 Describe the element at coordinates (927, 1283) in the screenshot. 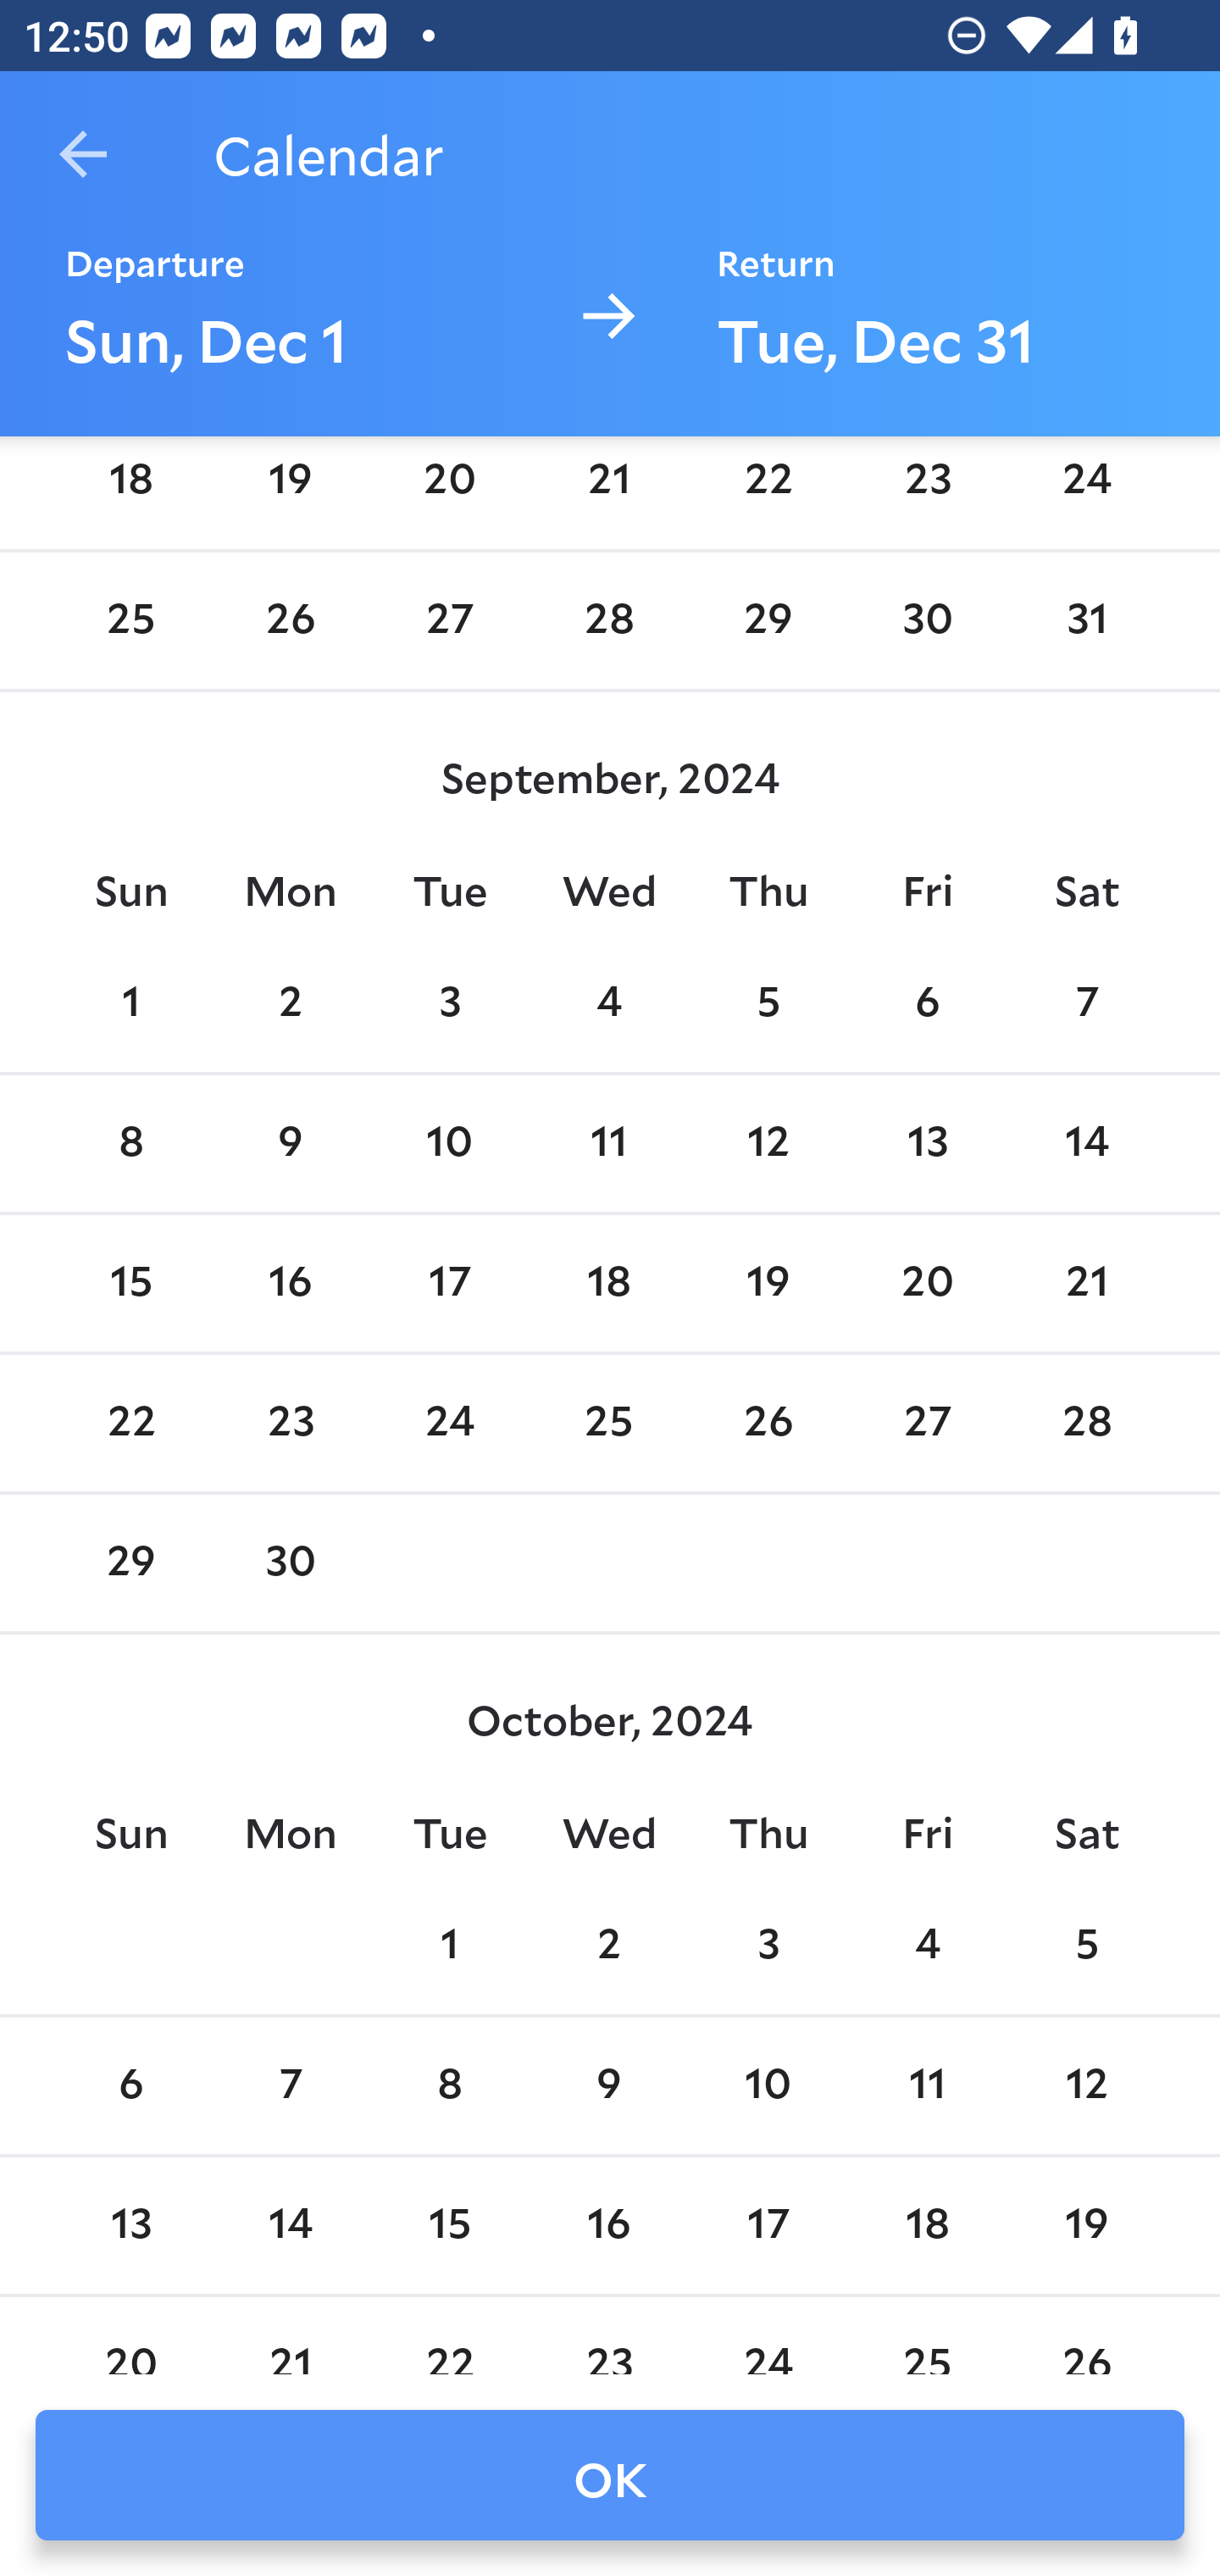

I see `20` at that location.